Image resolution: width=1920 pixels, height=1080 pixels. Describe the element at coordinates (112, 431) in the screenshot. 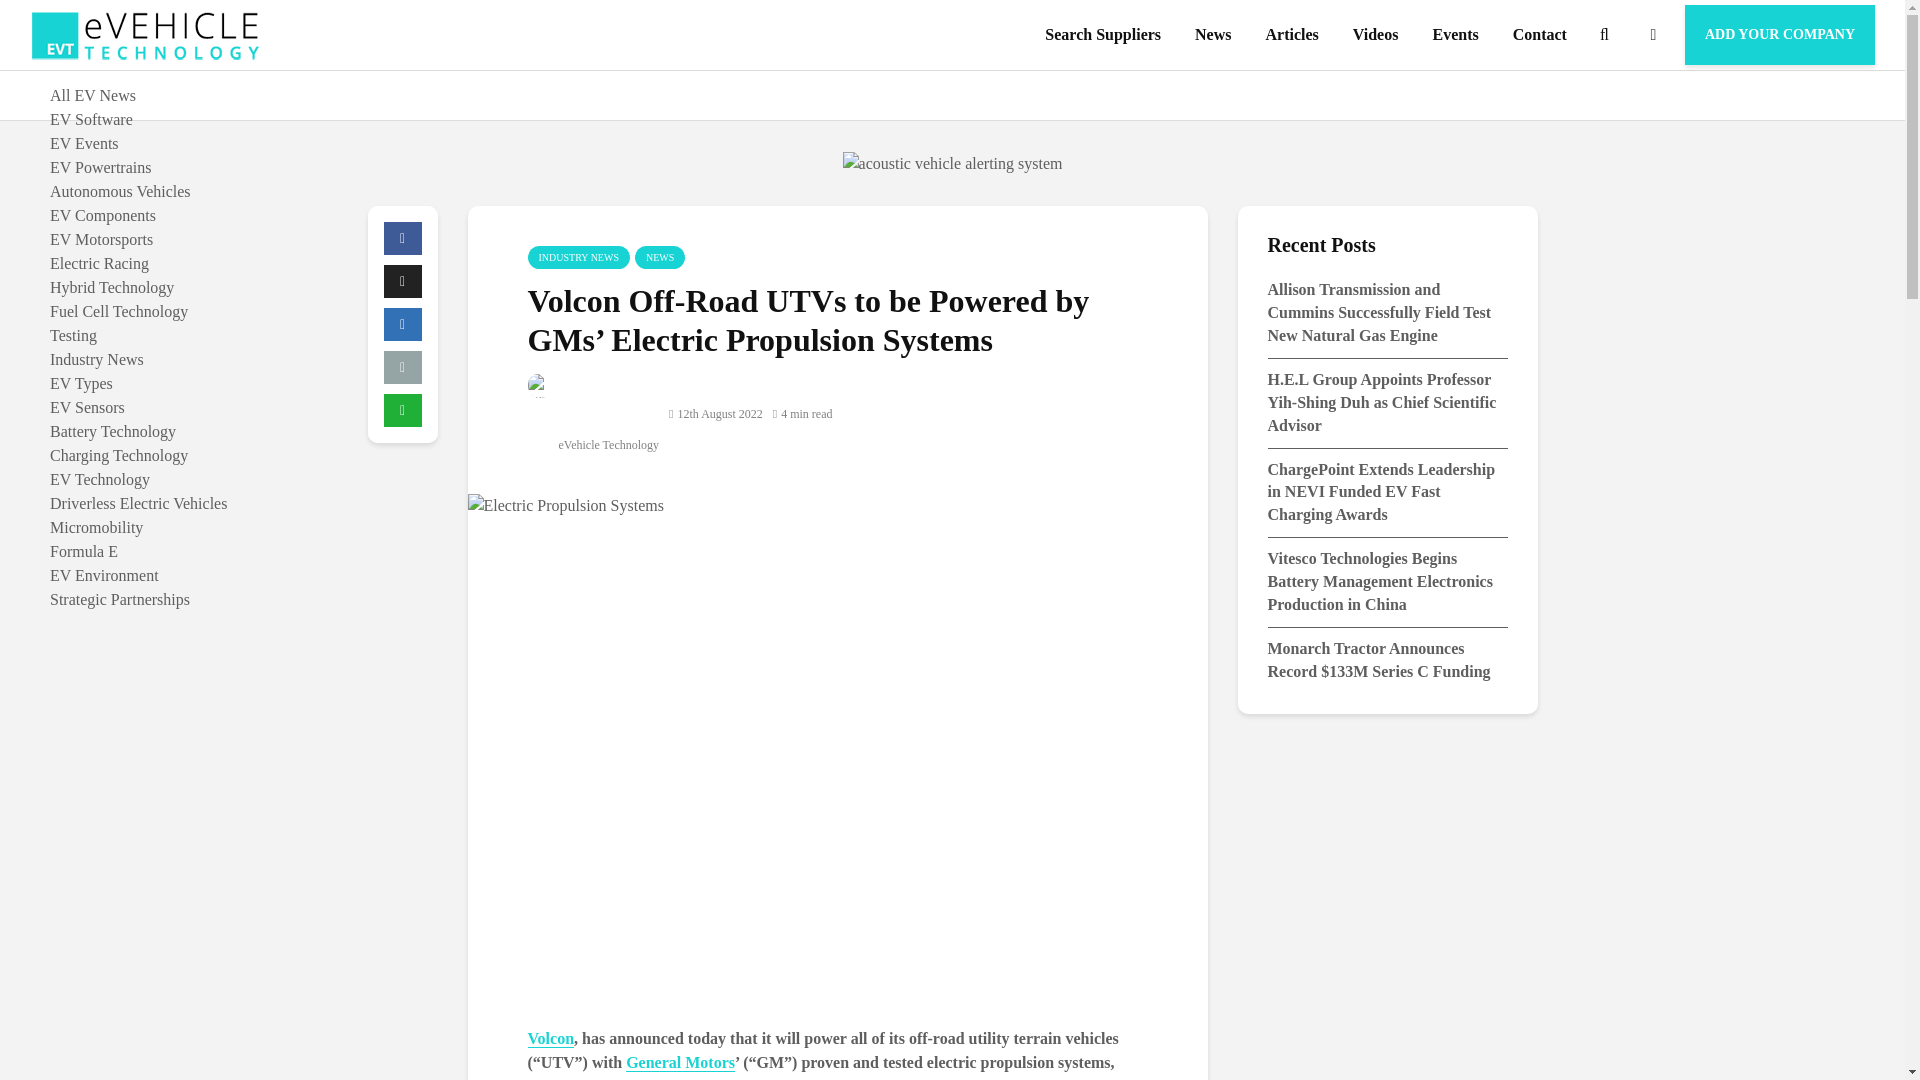

I see `Battery Technology` at that location.